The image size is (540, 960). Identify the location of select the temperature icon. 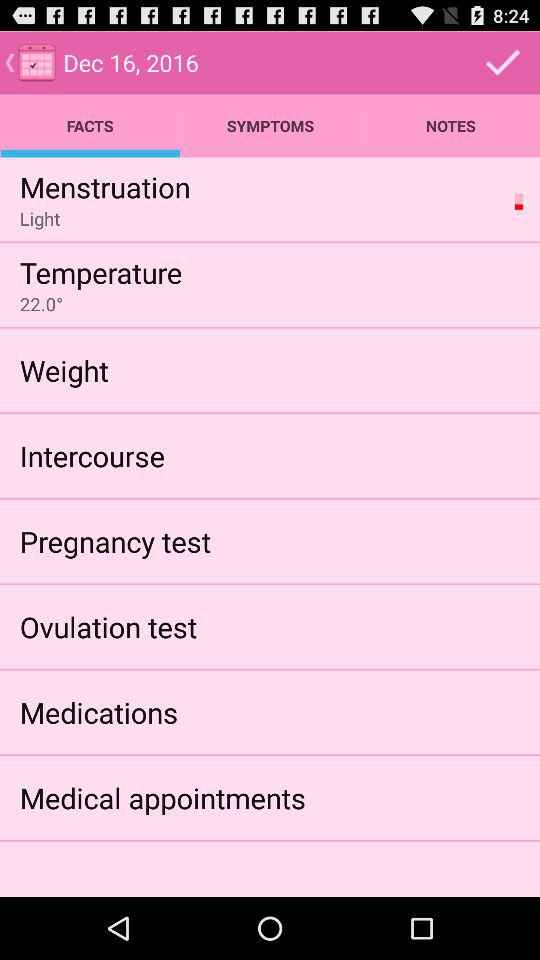
(100, 272).